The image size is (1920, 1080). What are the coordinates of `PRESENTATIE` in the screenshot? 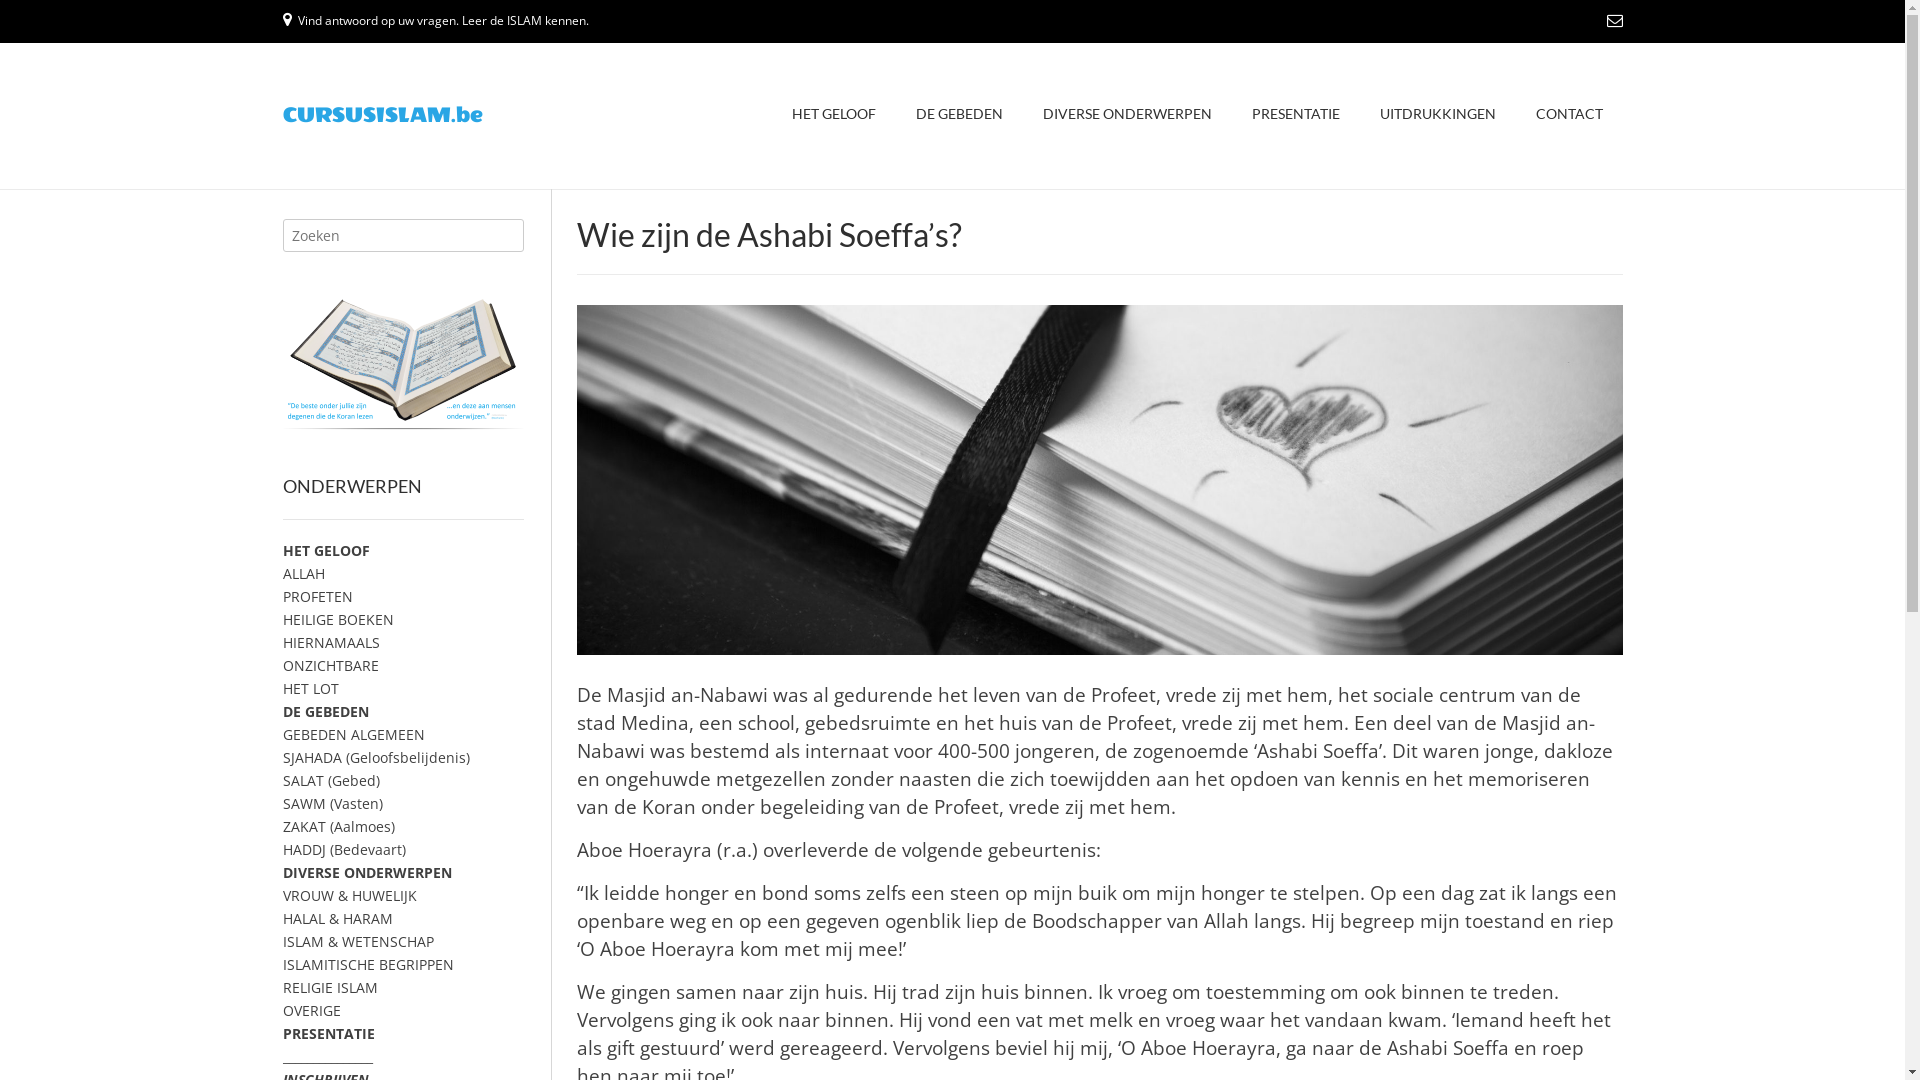 It's located at (1296, 116).